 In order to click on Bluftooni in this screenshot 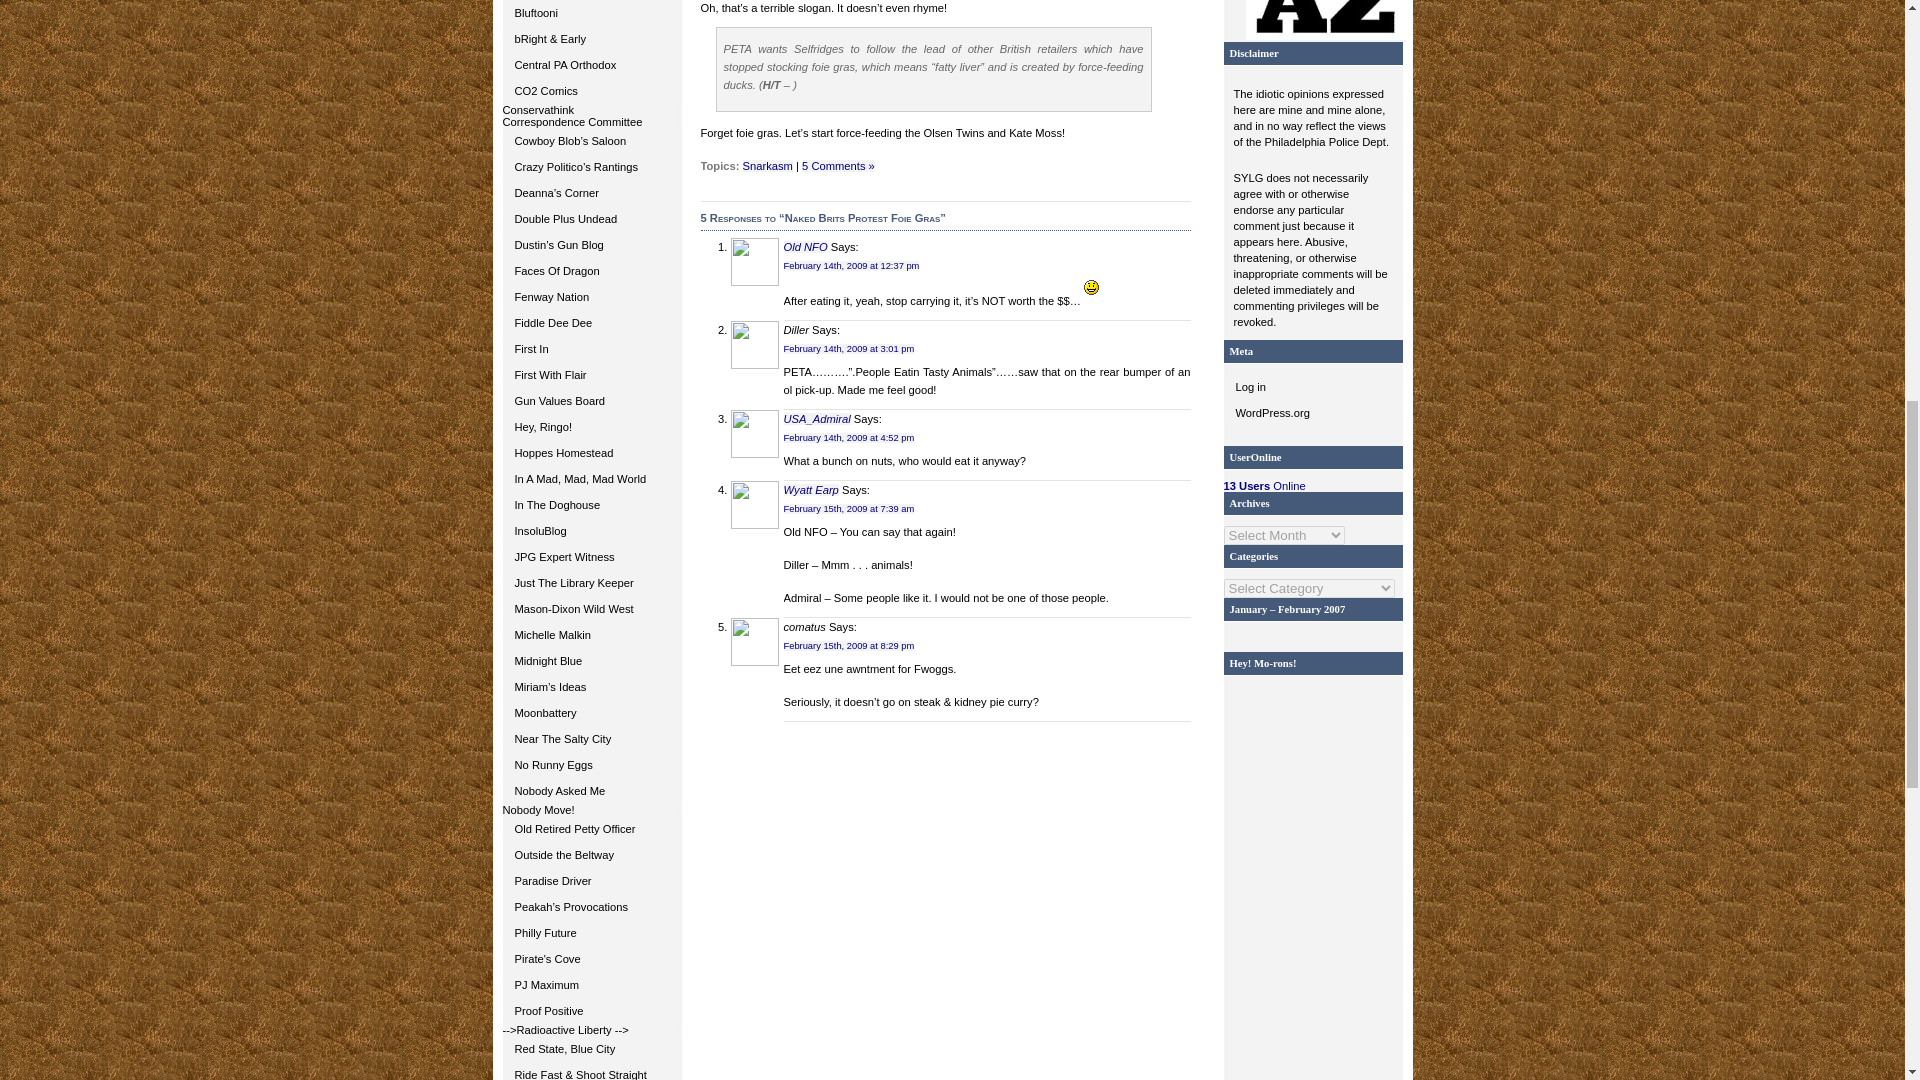, I will do `click(591, 12)`.